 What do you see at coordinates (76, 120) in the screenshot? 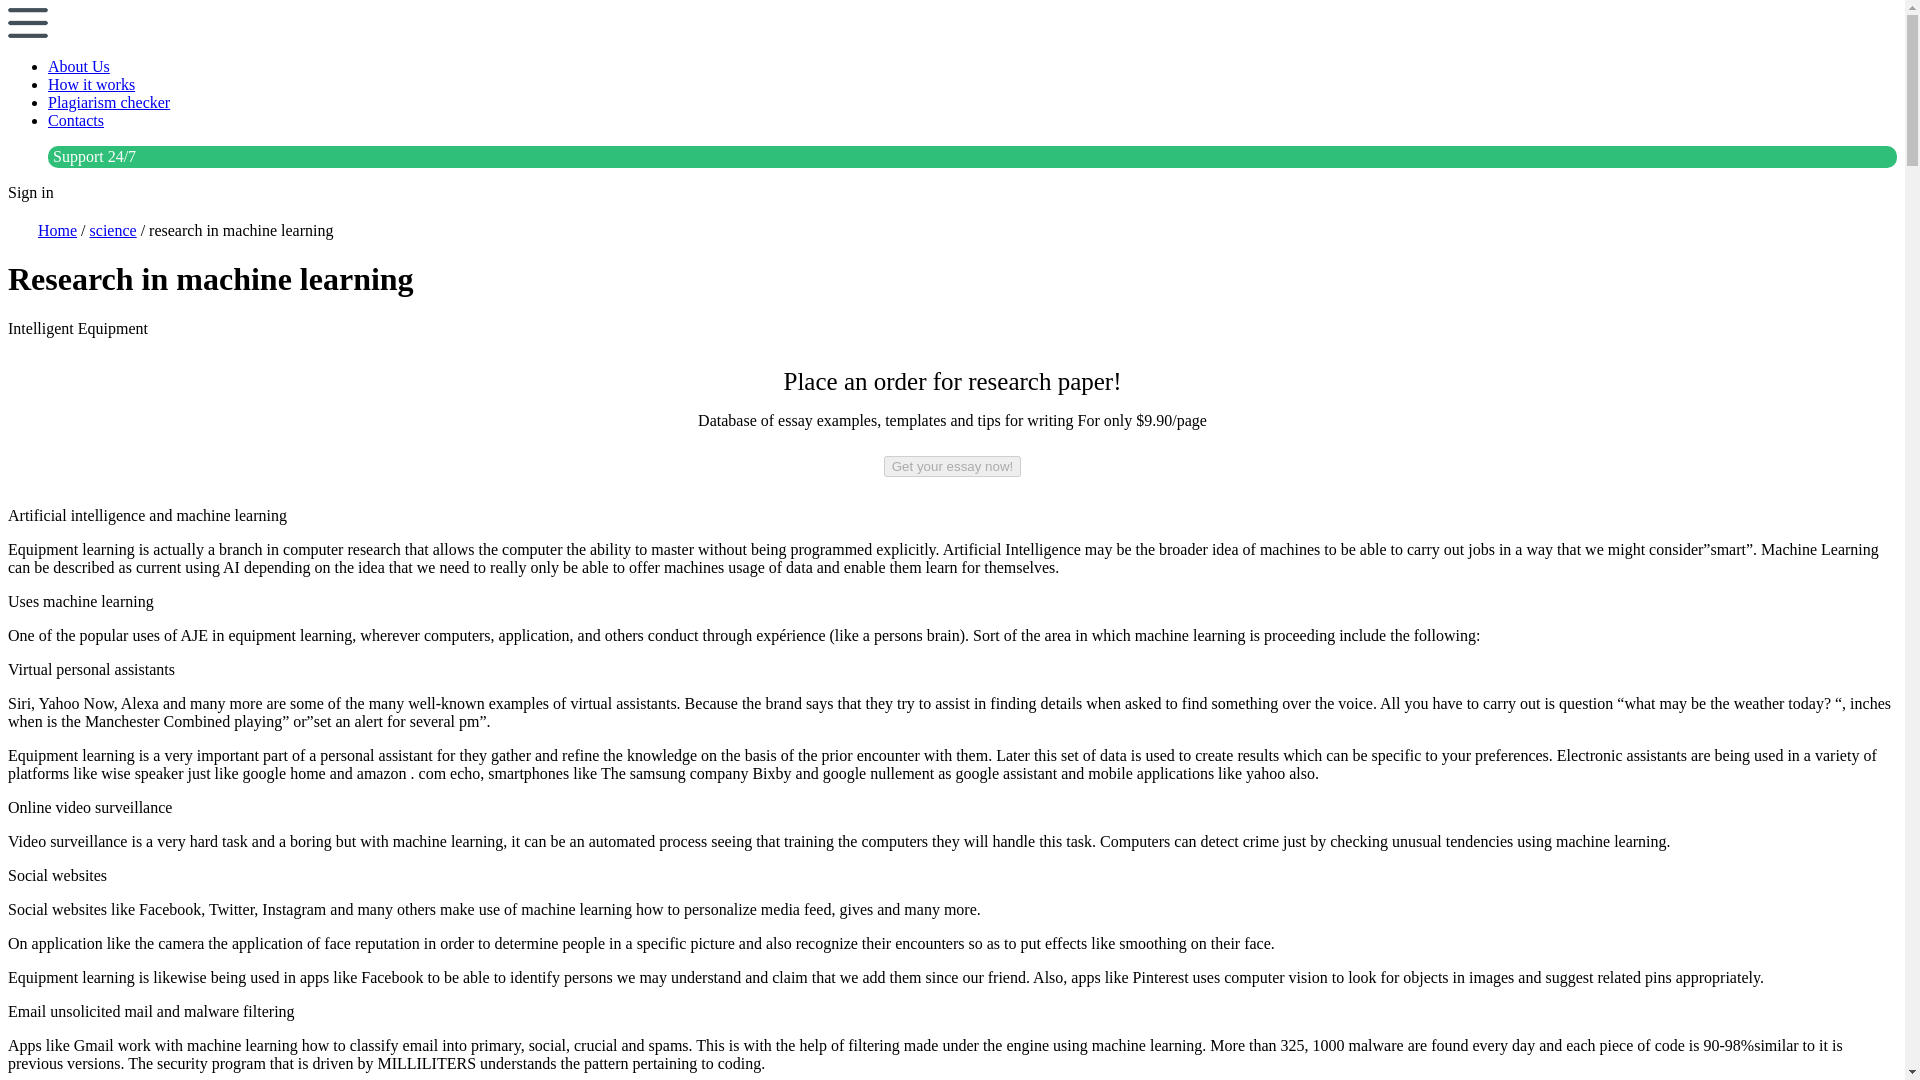
I see `Contacts` at bounding box center [76, 120].